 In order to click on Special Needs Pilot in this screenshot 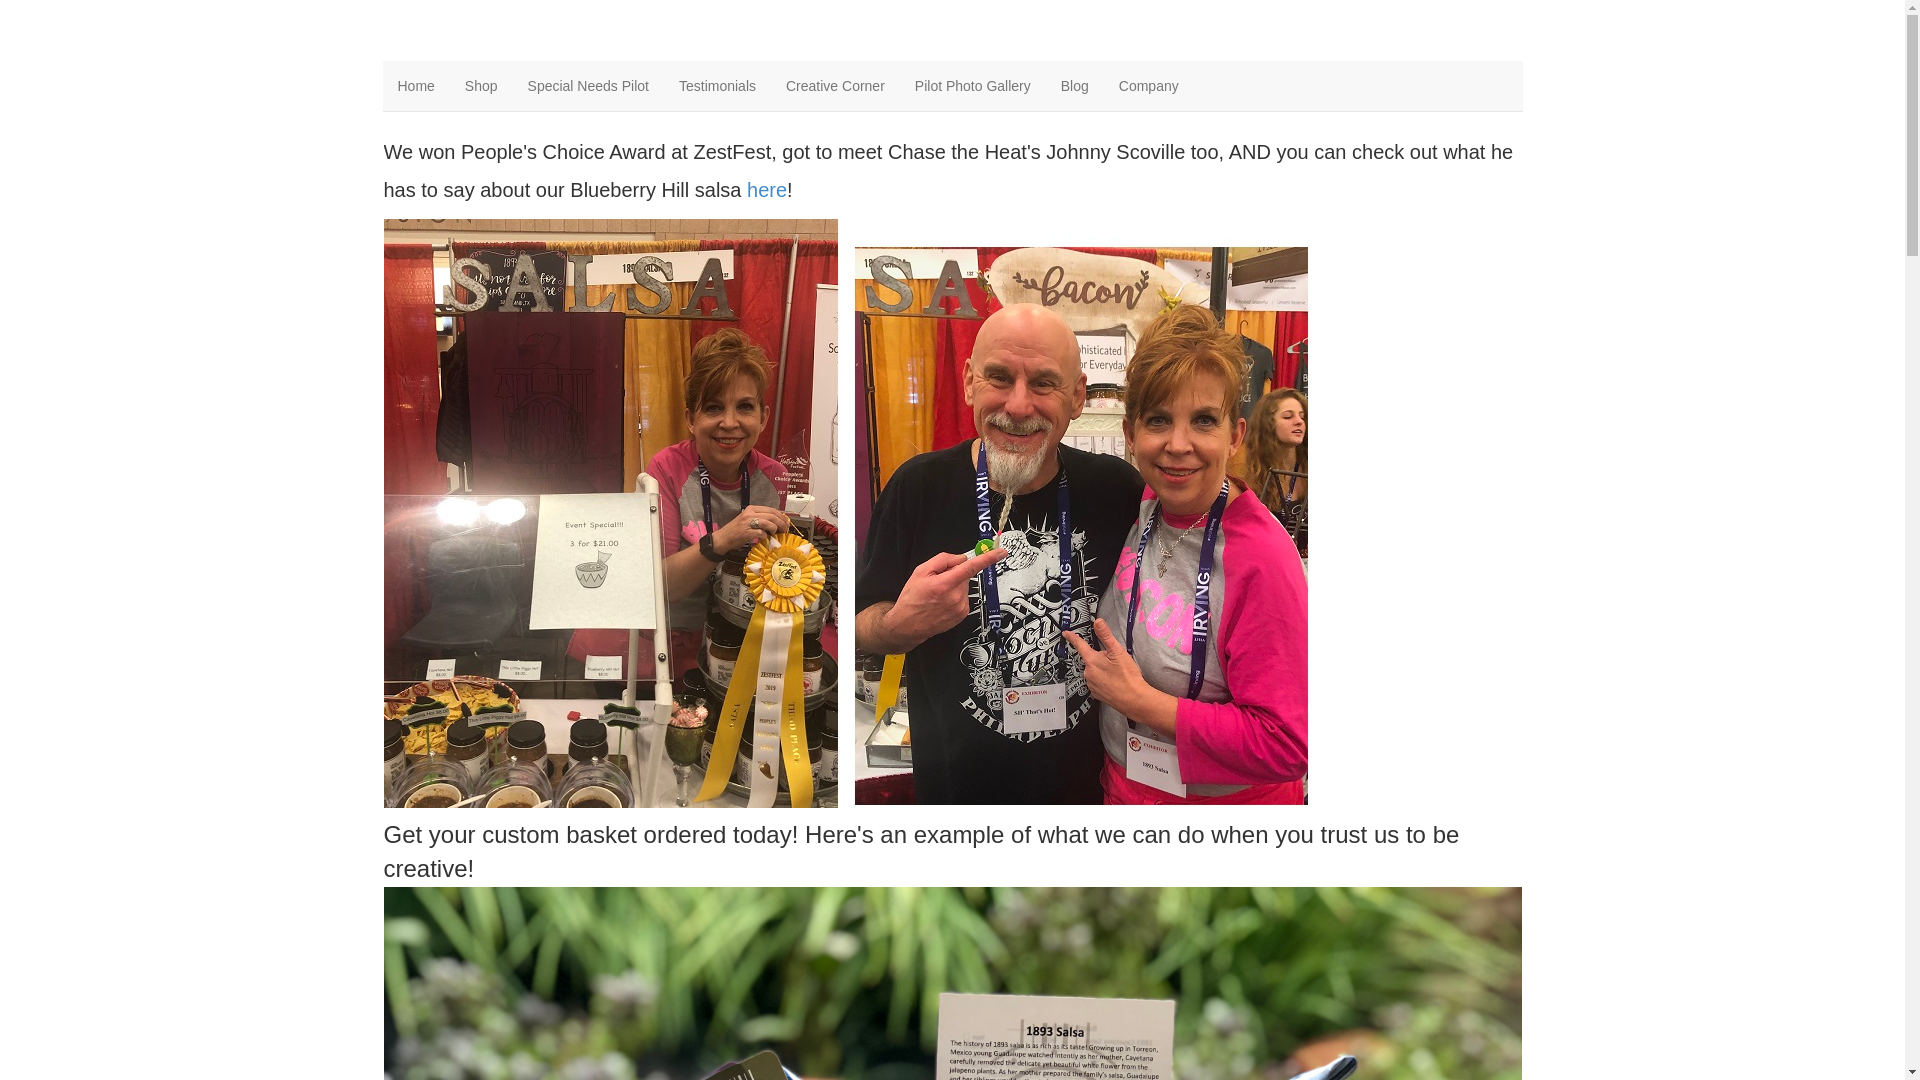, I will do `click(588, 86)`.